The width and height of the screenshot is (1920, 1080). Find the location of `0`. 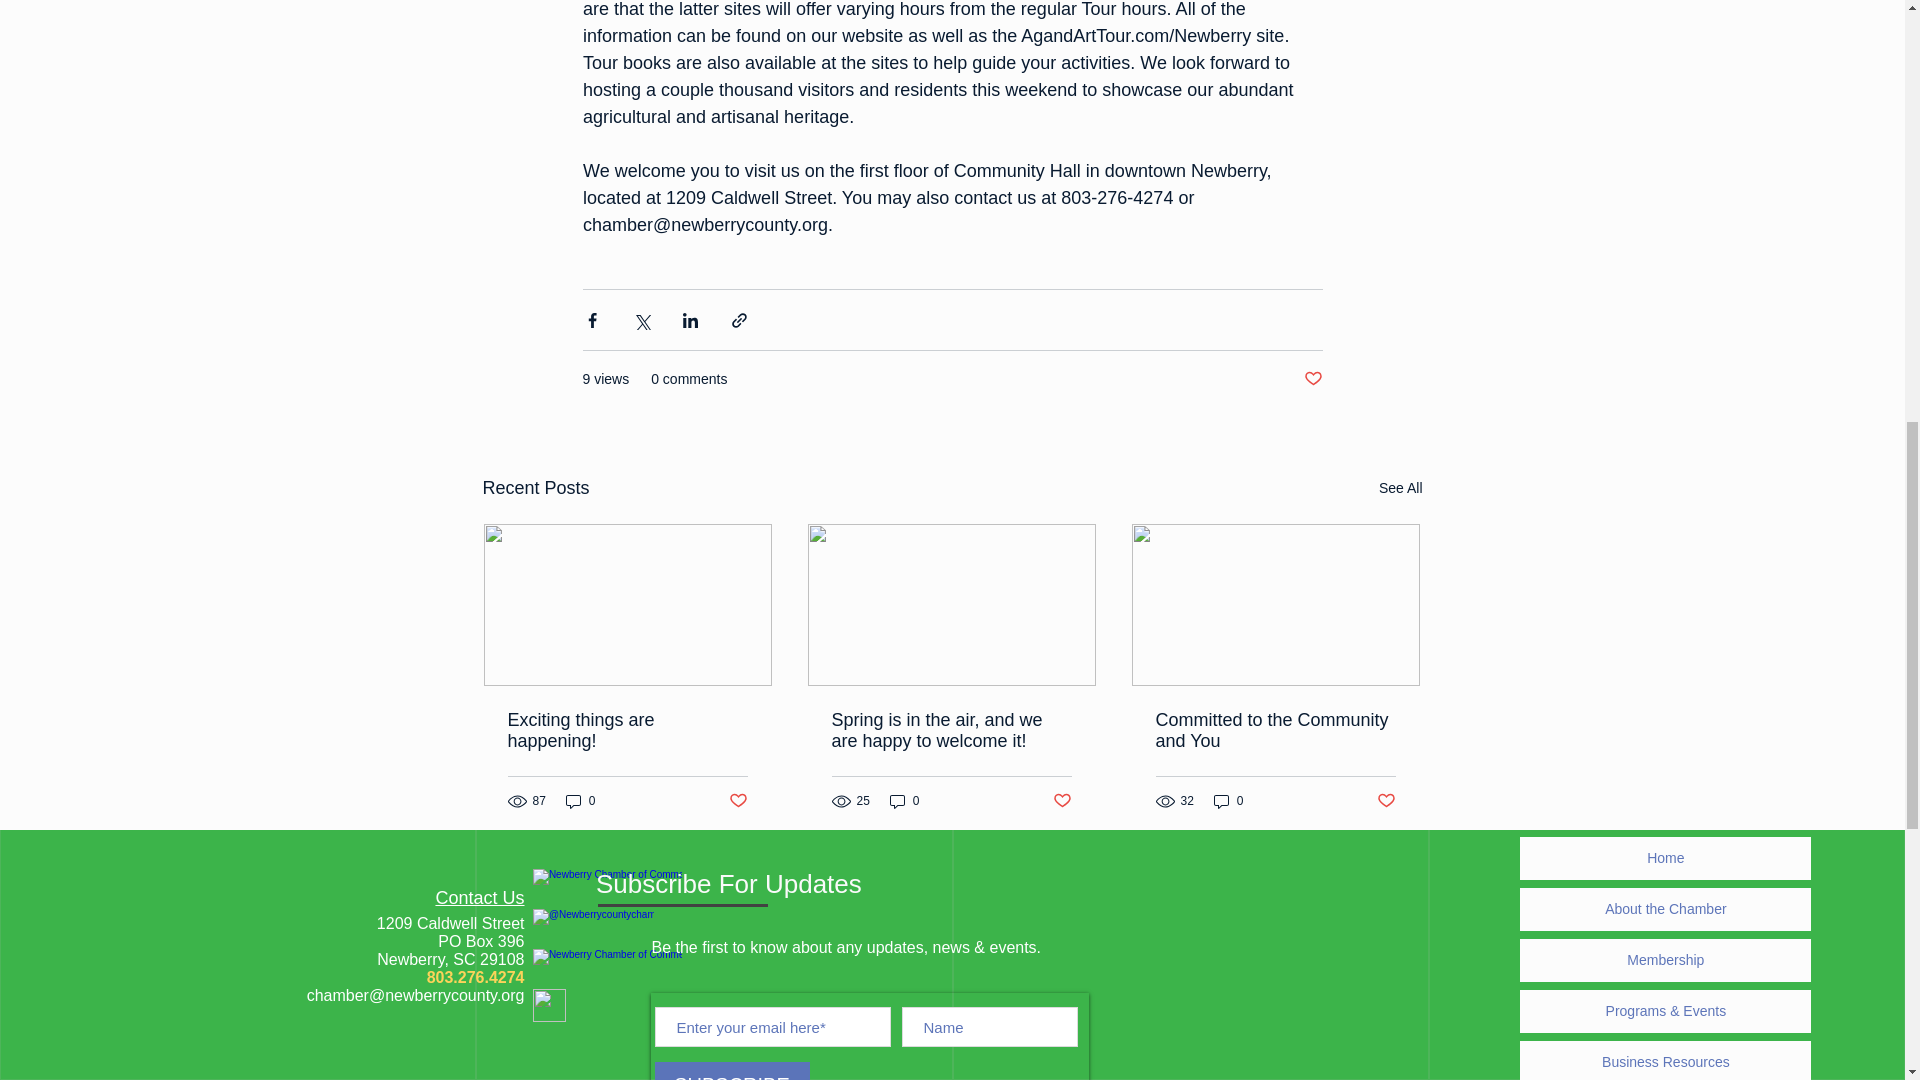

0 is located at coordinates (580, 801).